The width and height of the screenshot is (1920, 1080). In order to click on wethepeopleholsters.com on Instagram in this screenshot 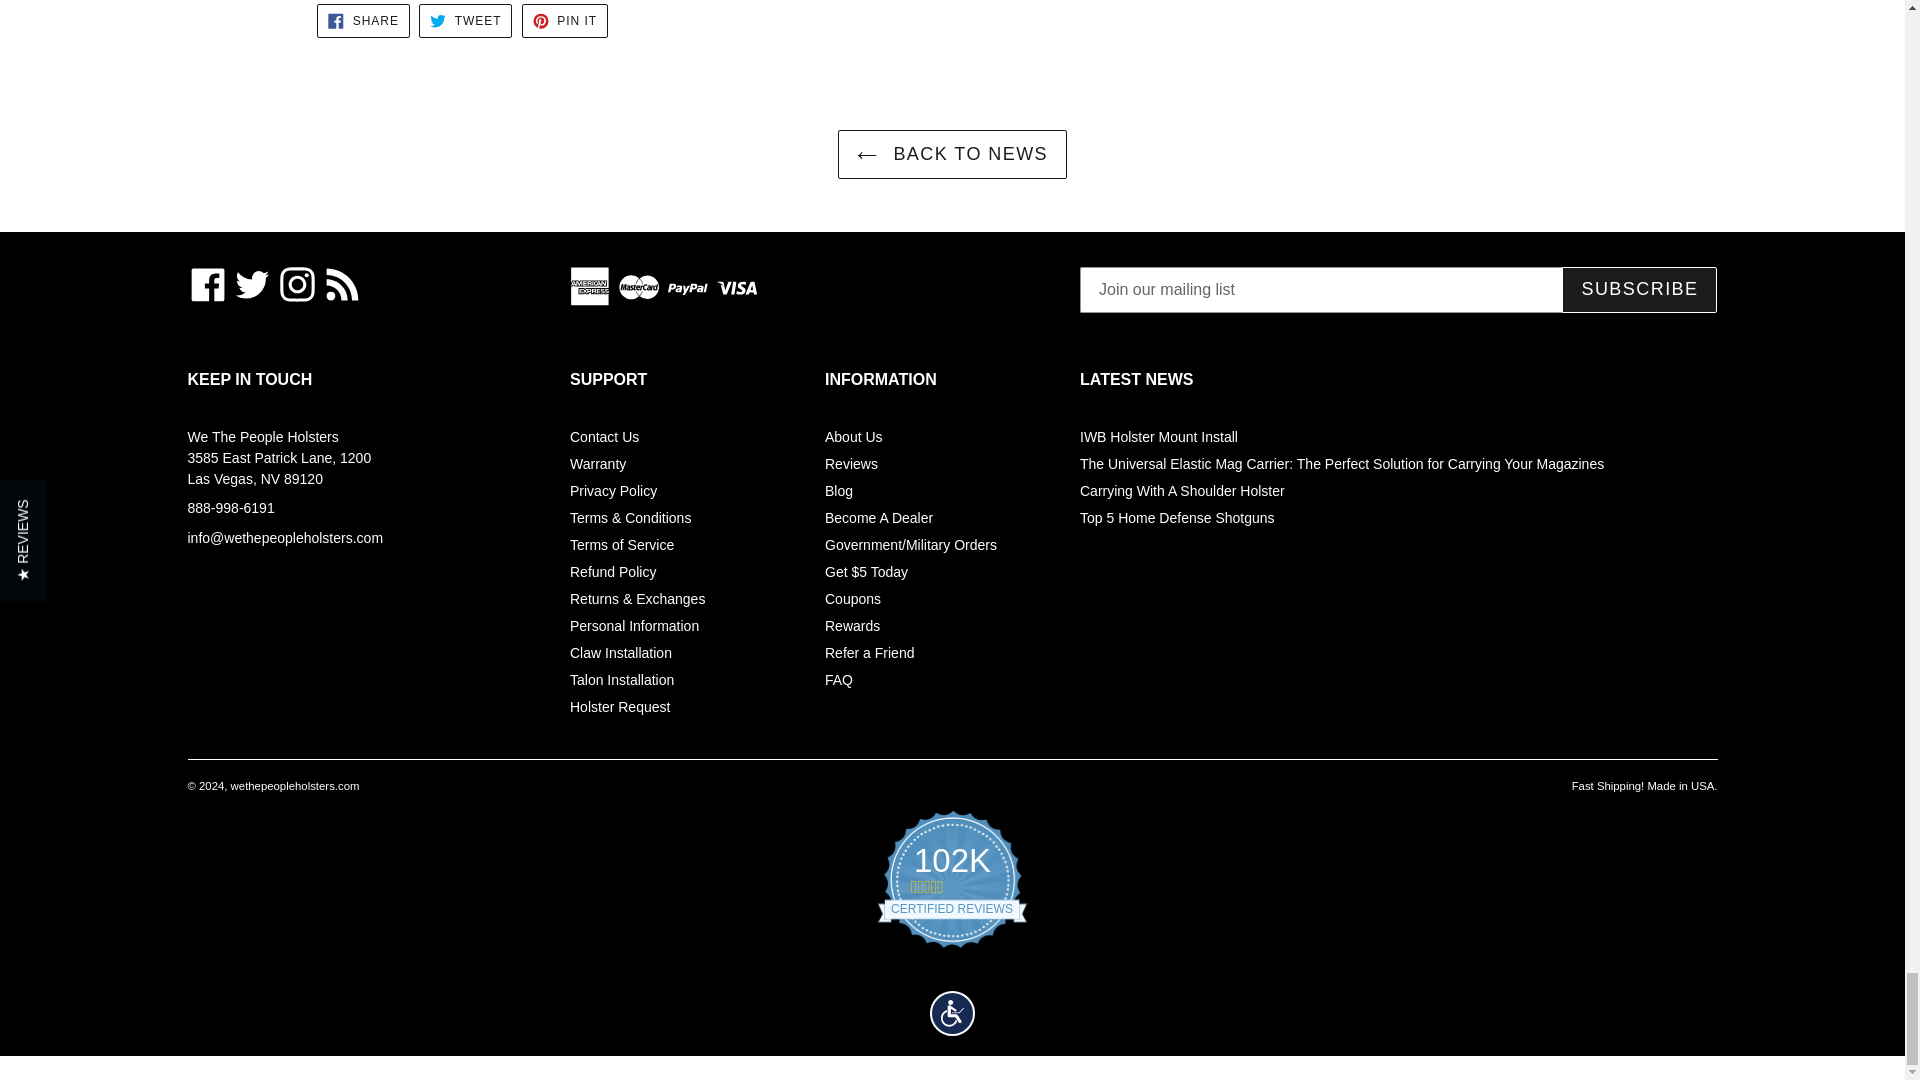, I will do `click(297, 284)`.